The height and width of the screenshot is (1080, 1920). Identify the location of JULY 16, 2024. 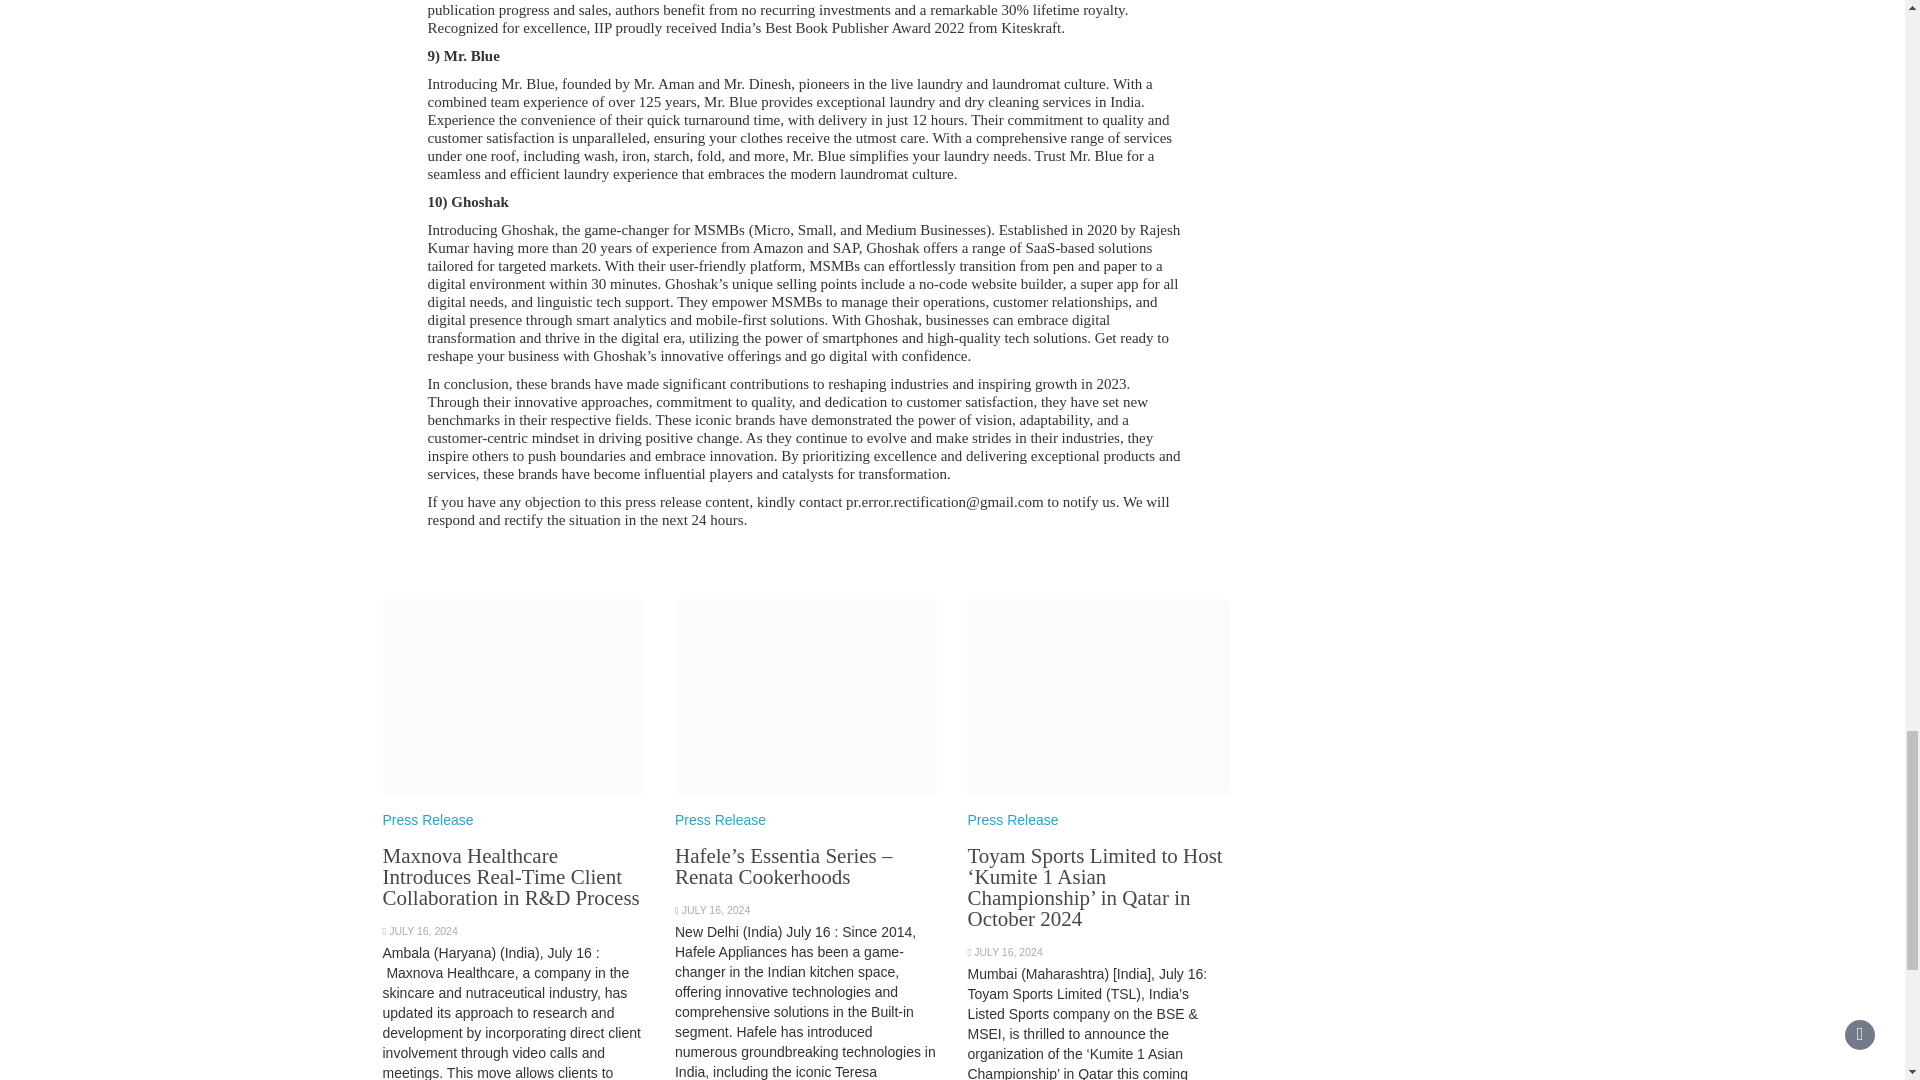
(1008, 952).